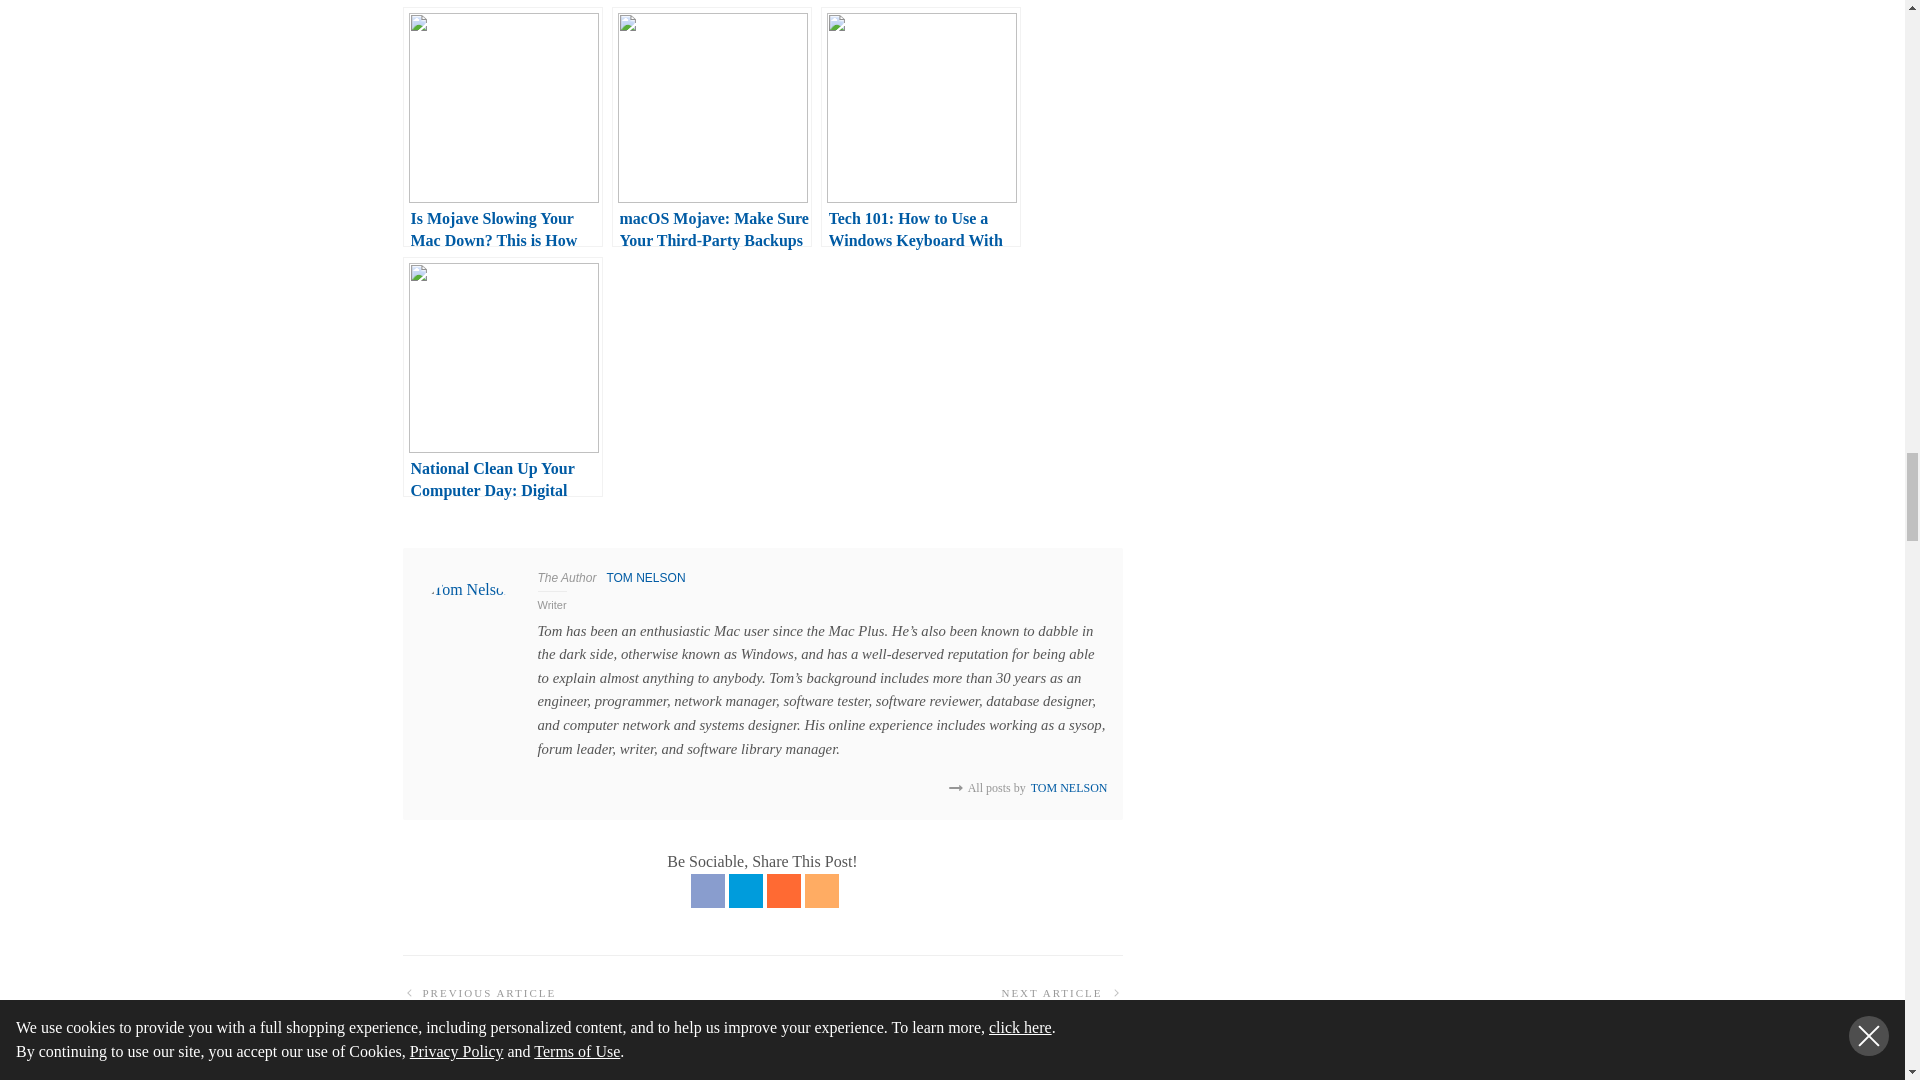 The image size is (1920, 1080). What do you see at coordinates (547, 1033) in the screenshot?
I see `A Guide to New Features in the macOS Mojave Safari Browser` at bounding box center [547, 1033].